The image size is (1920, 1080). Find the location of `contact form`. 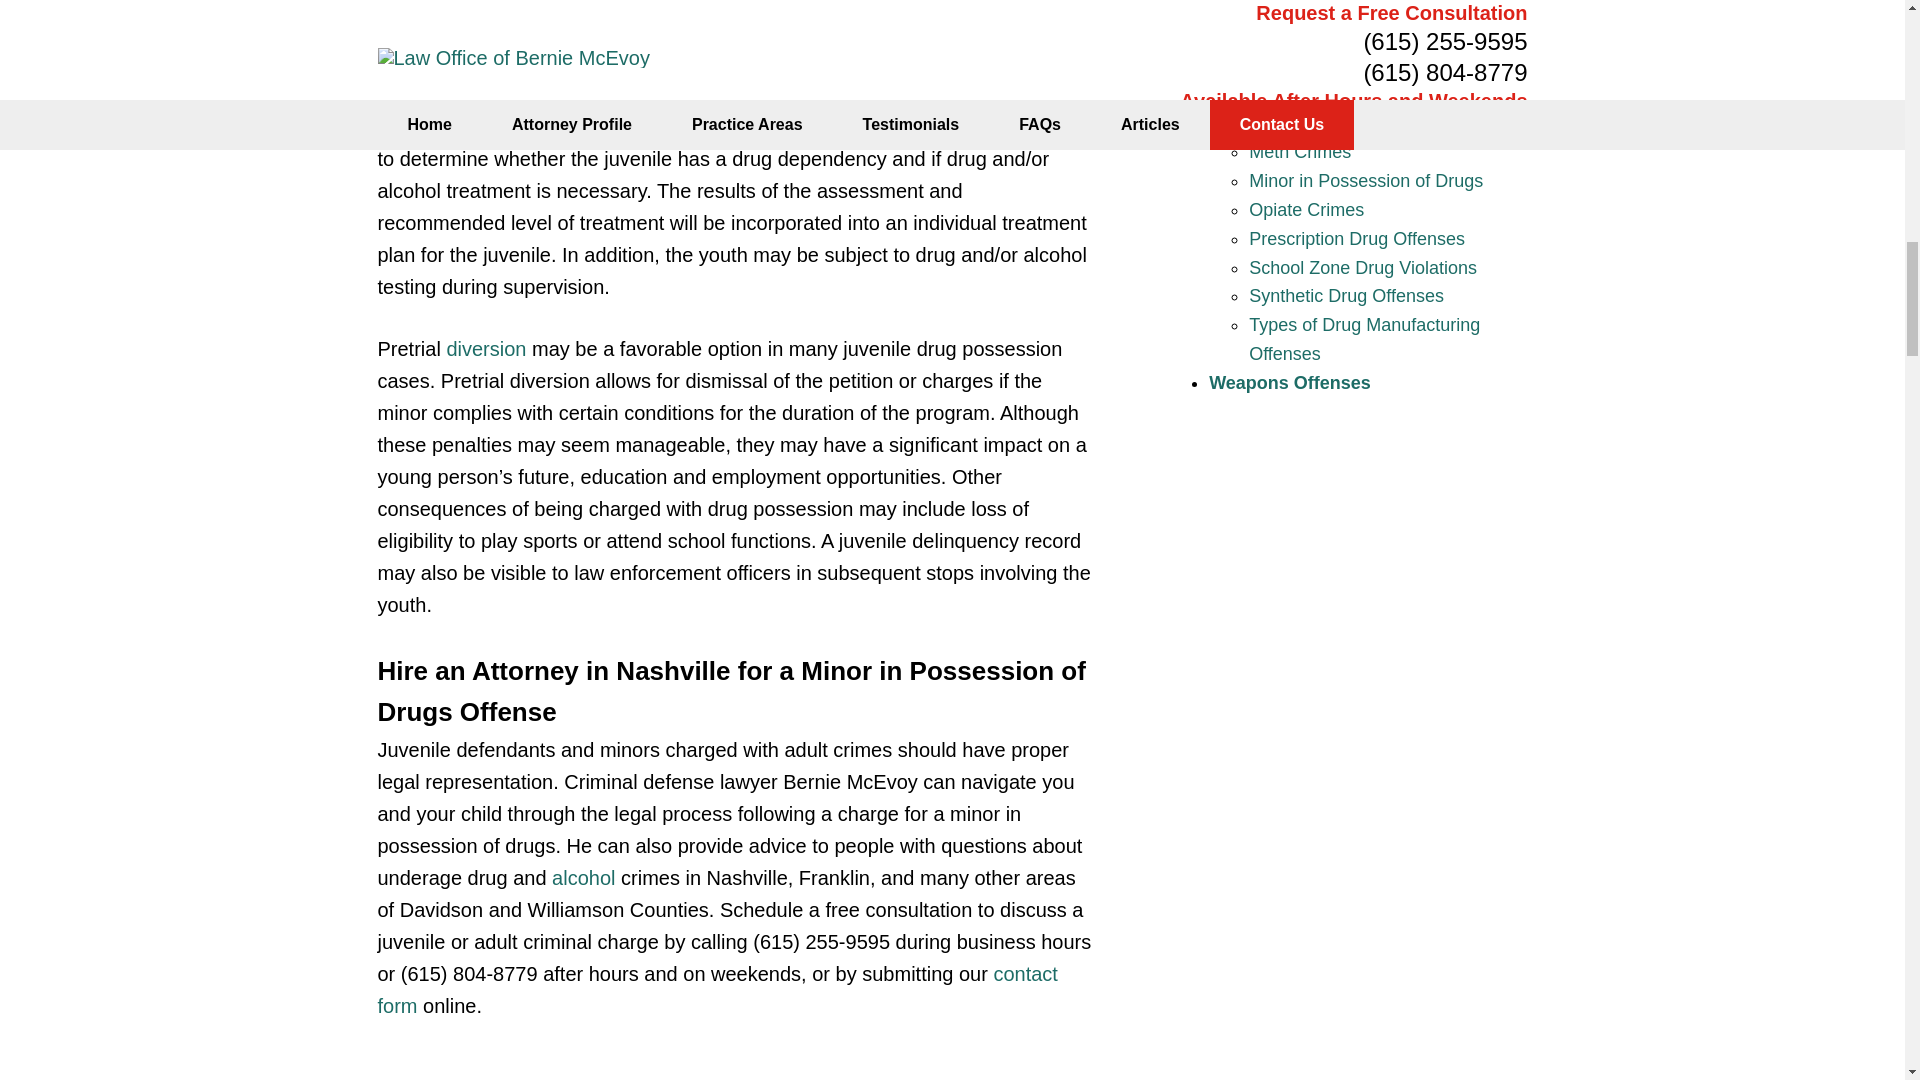

contact form is located at coordinates (718, 990).